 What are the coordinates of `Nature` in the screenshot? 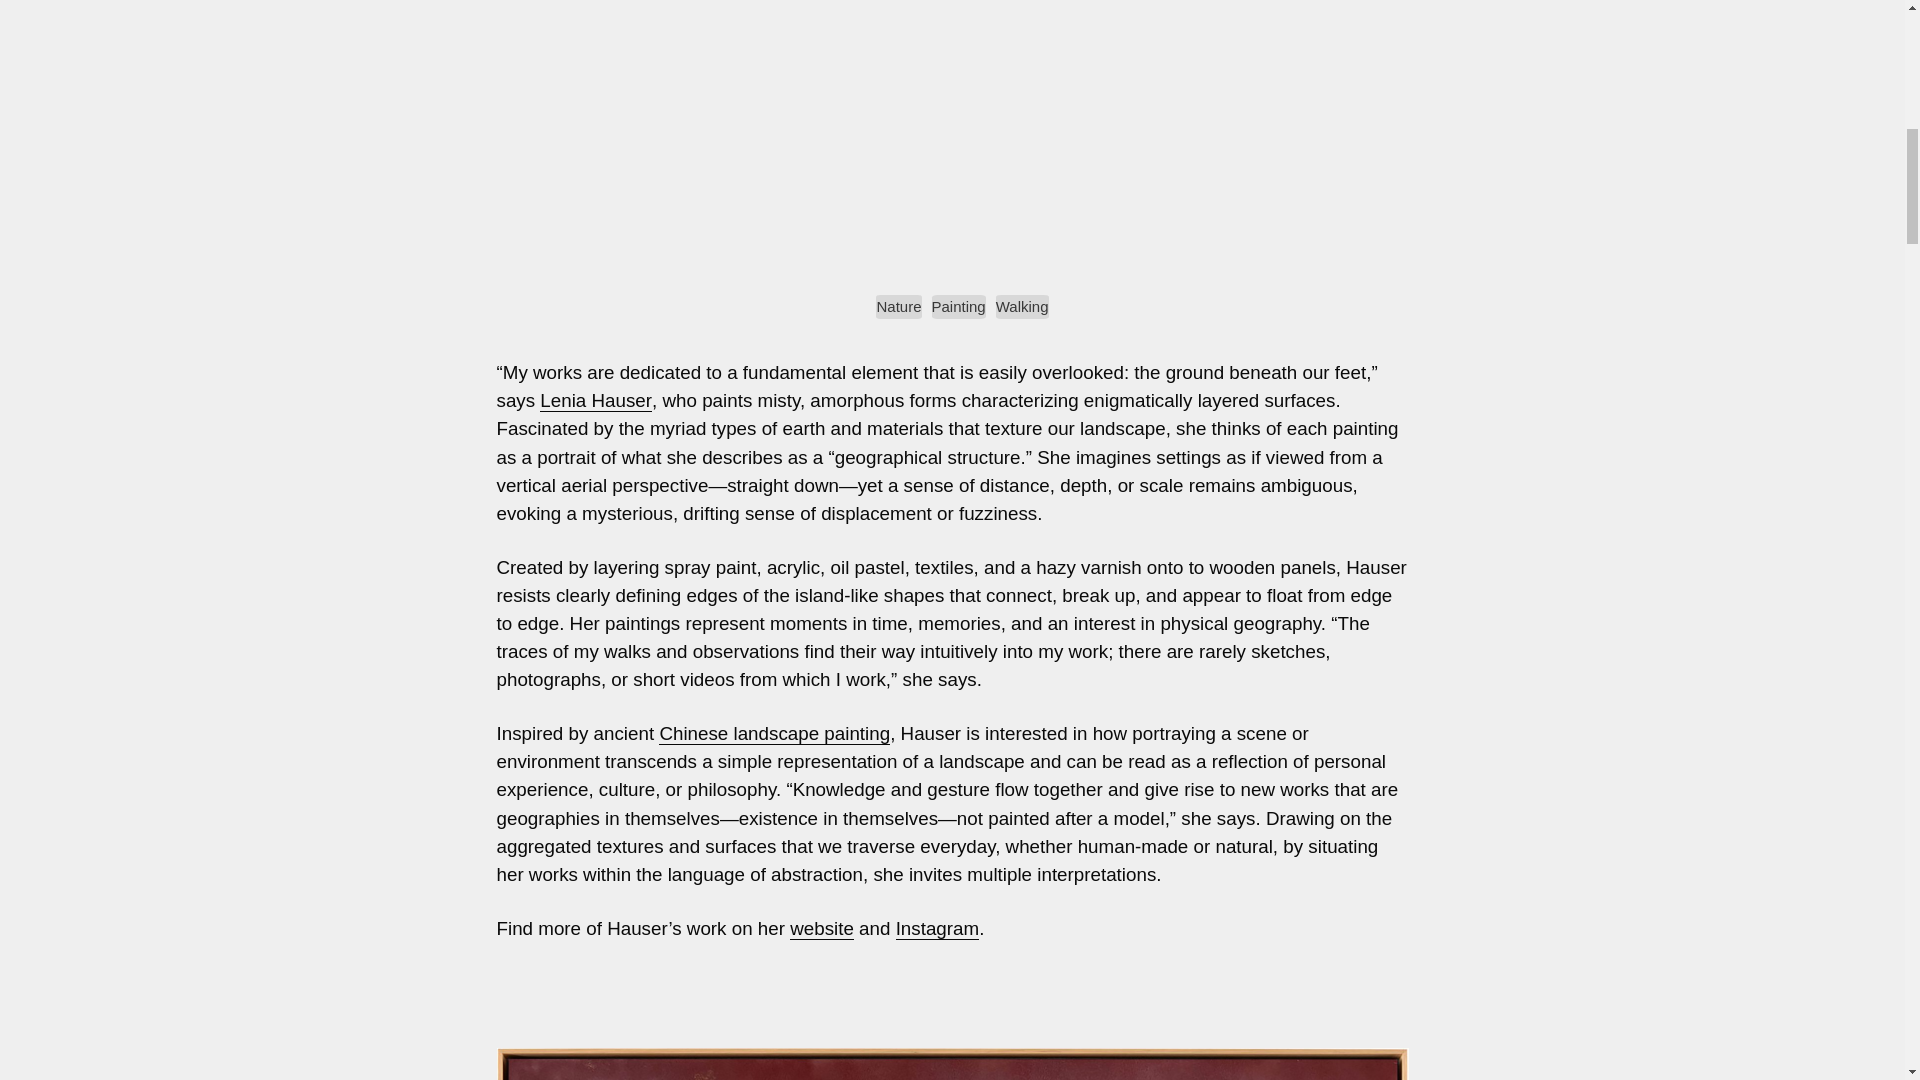 It's located at (898, 306).